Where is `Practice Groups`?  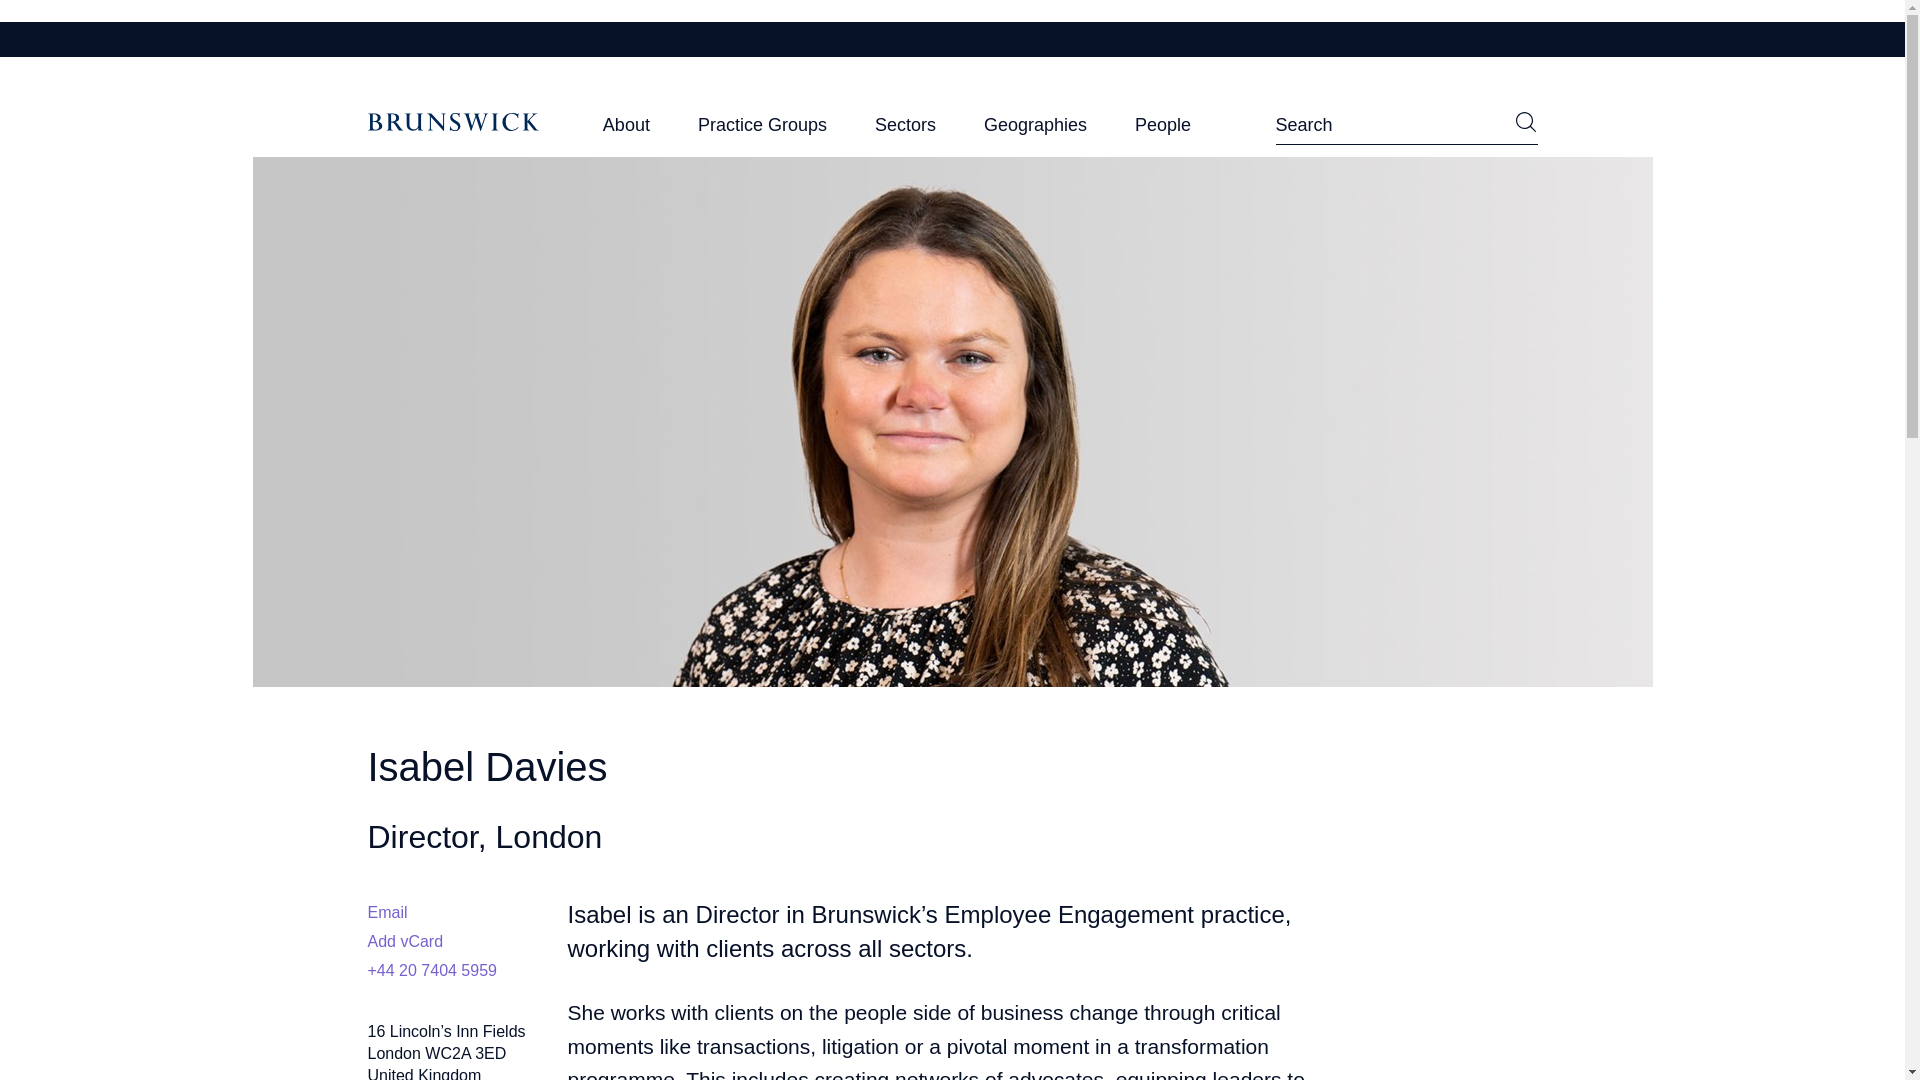 Practice Groups is located at coordinates (762, 130).